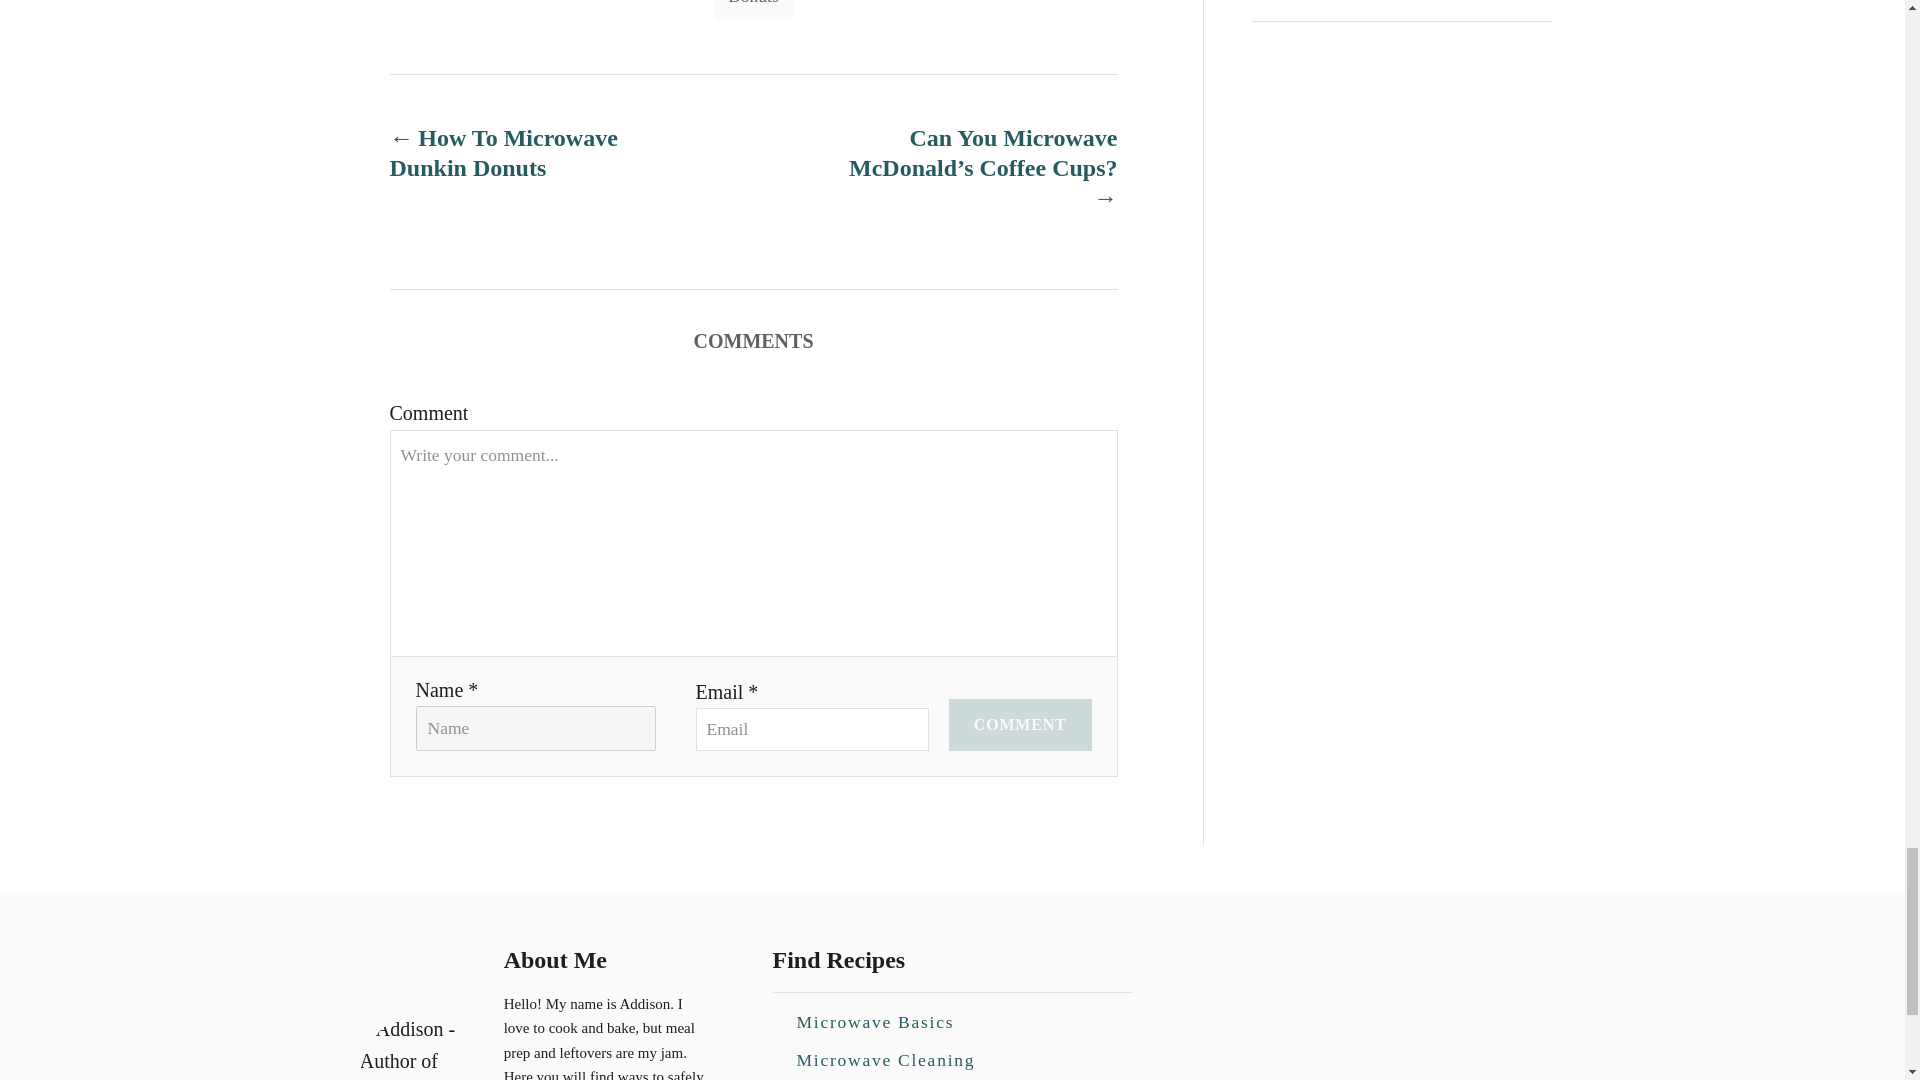 Image resolution: width=1920 pixels, height=1080 pixels. What do you see at coordinates (874, 1022) in the screenshot?
I see `Microwave Basics` at bounding box center [874, 1022].